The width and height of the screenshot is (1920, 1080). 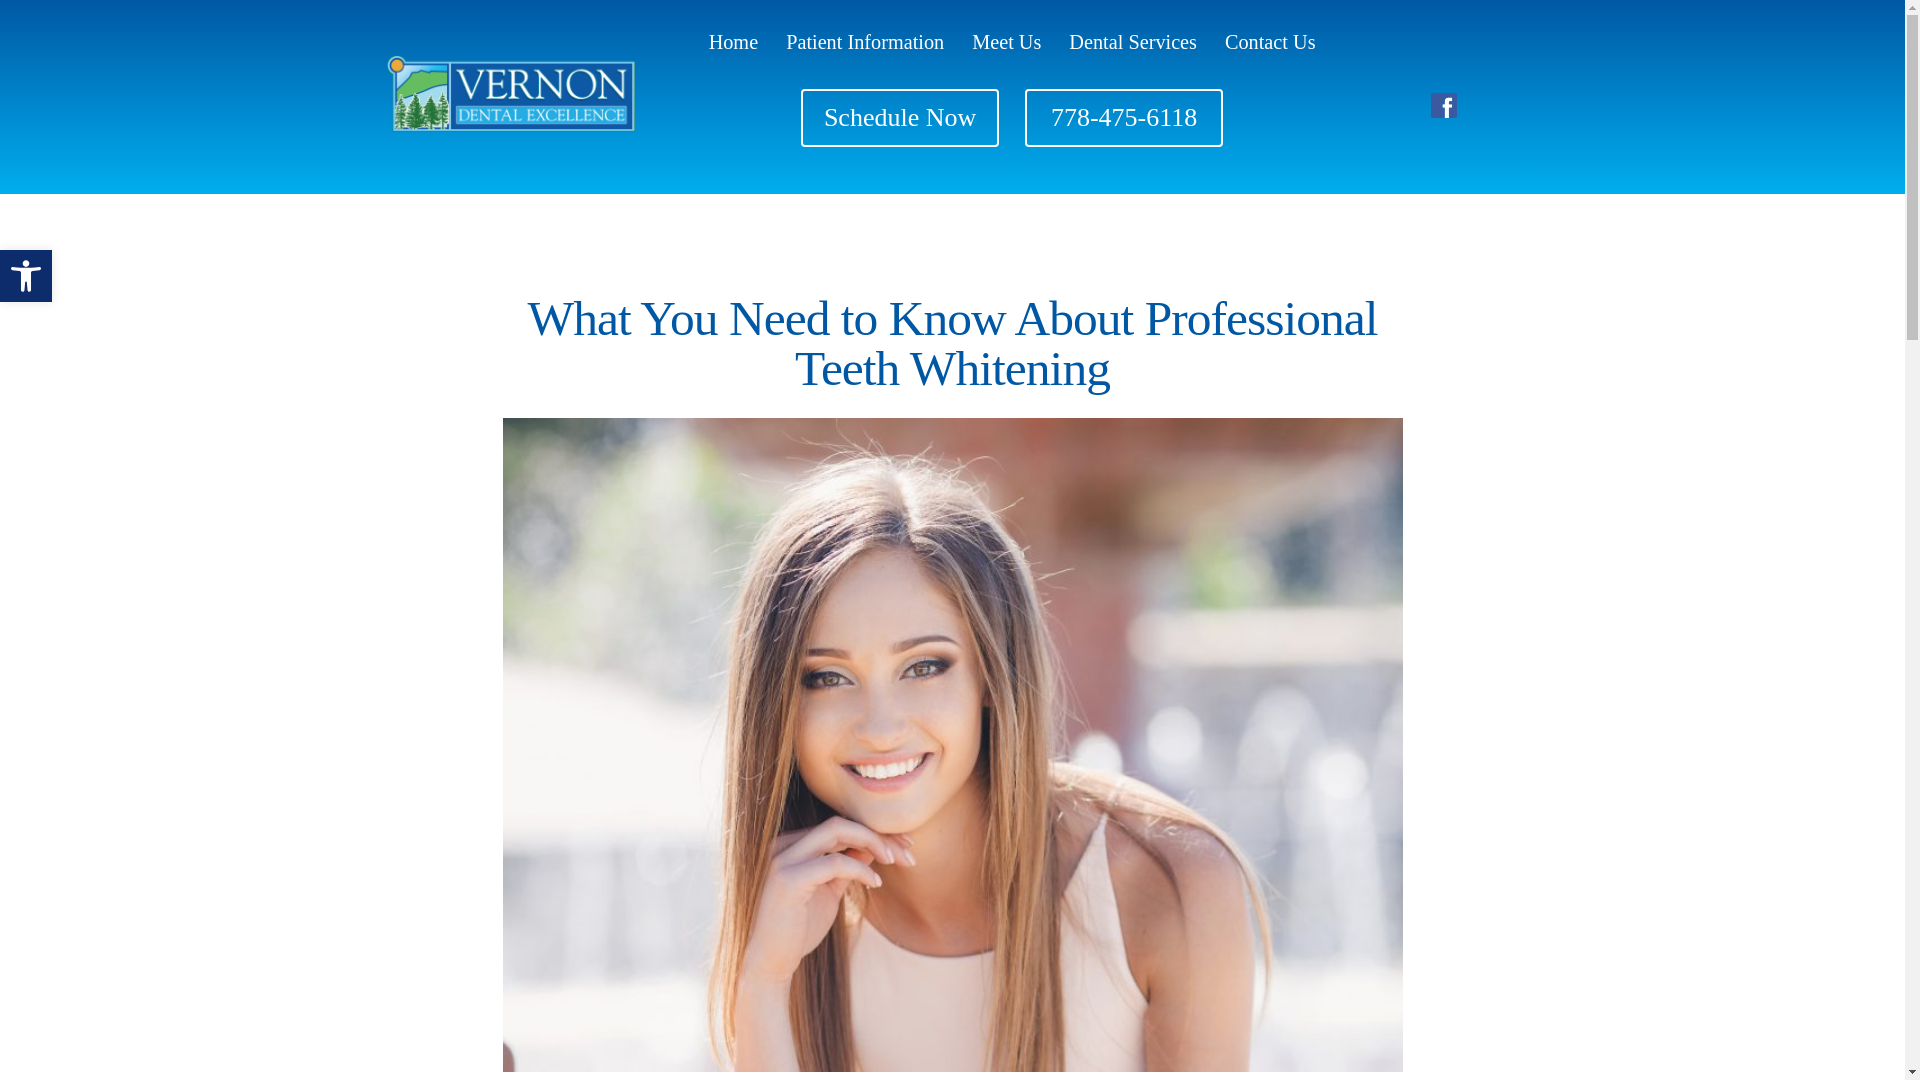 What do you see at coordinates (26, 276) in the screenshot?
I see `Home` at bounding box center [26, 276].